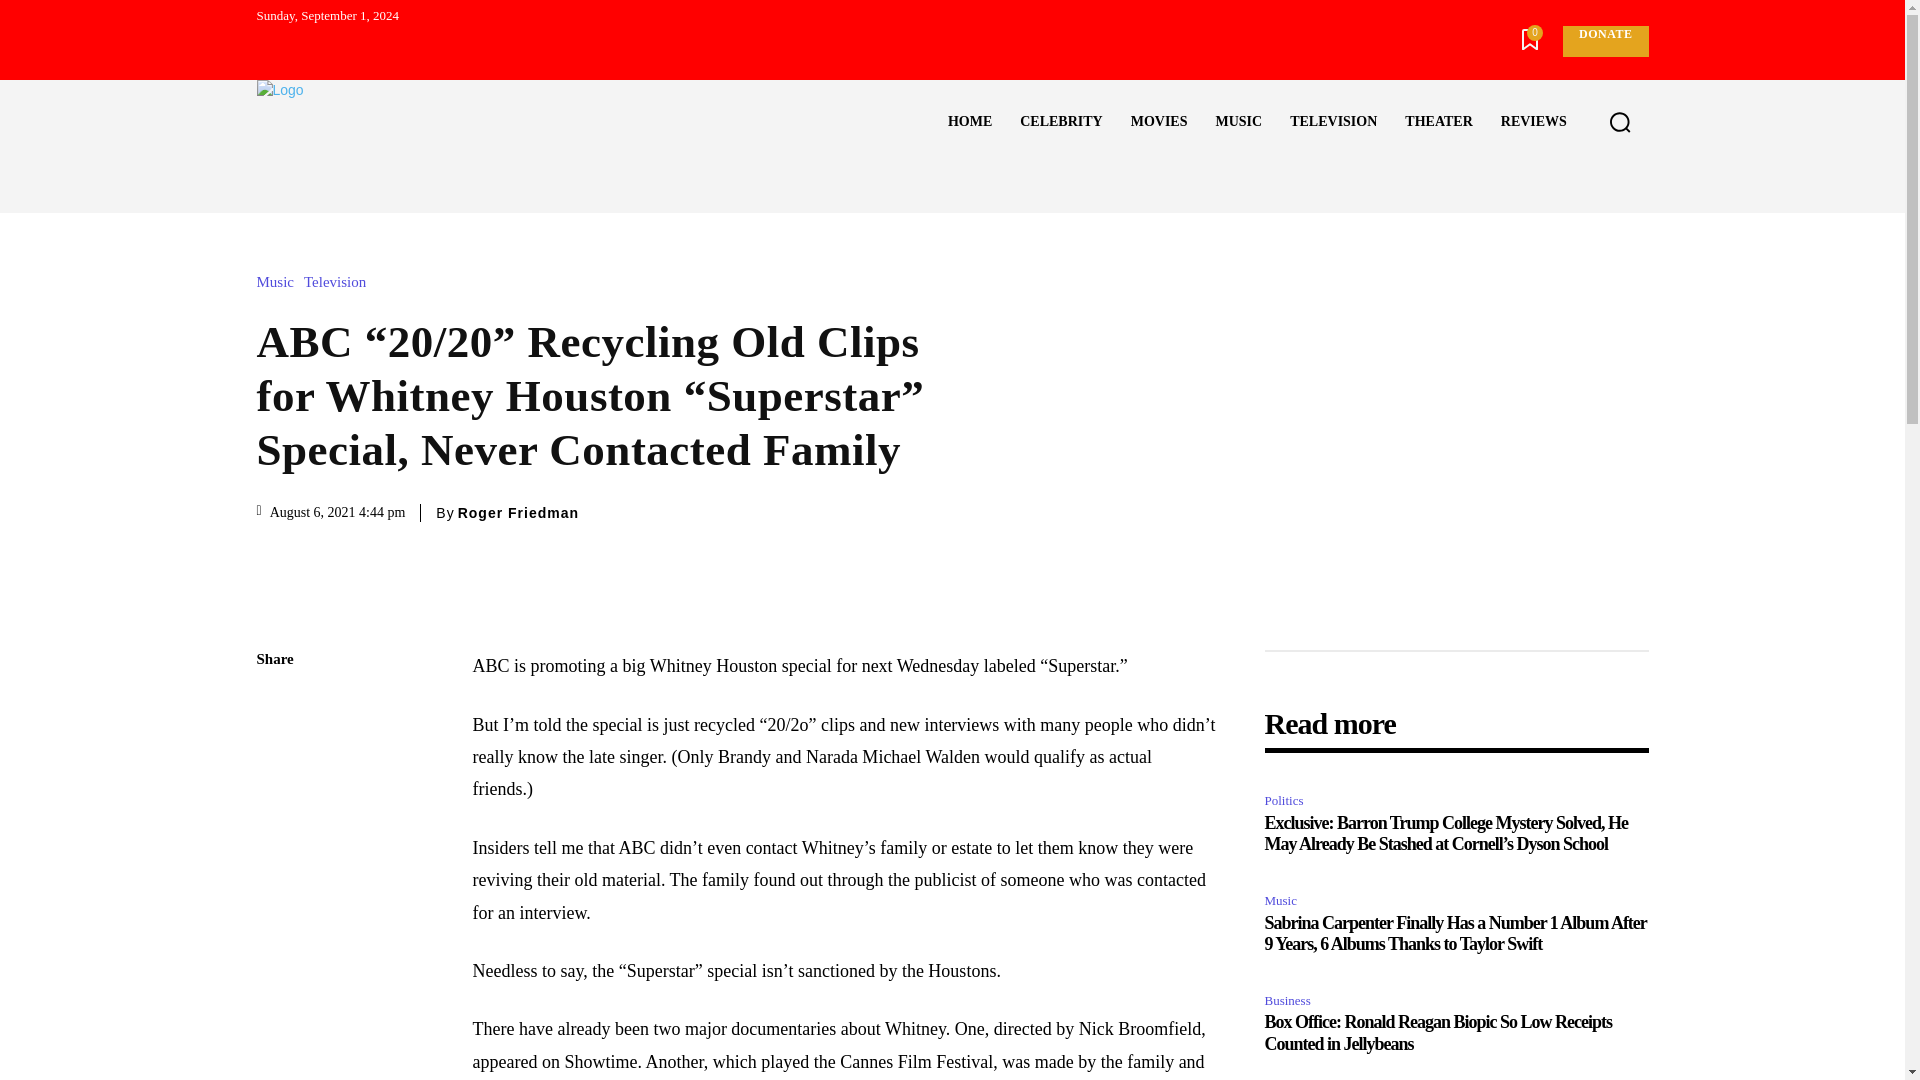  Describe the element at coordinates (1060, 122) in the screenshot. I see `CELEBRITY` at that location.